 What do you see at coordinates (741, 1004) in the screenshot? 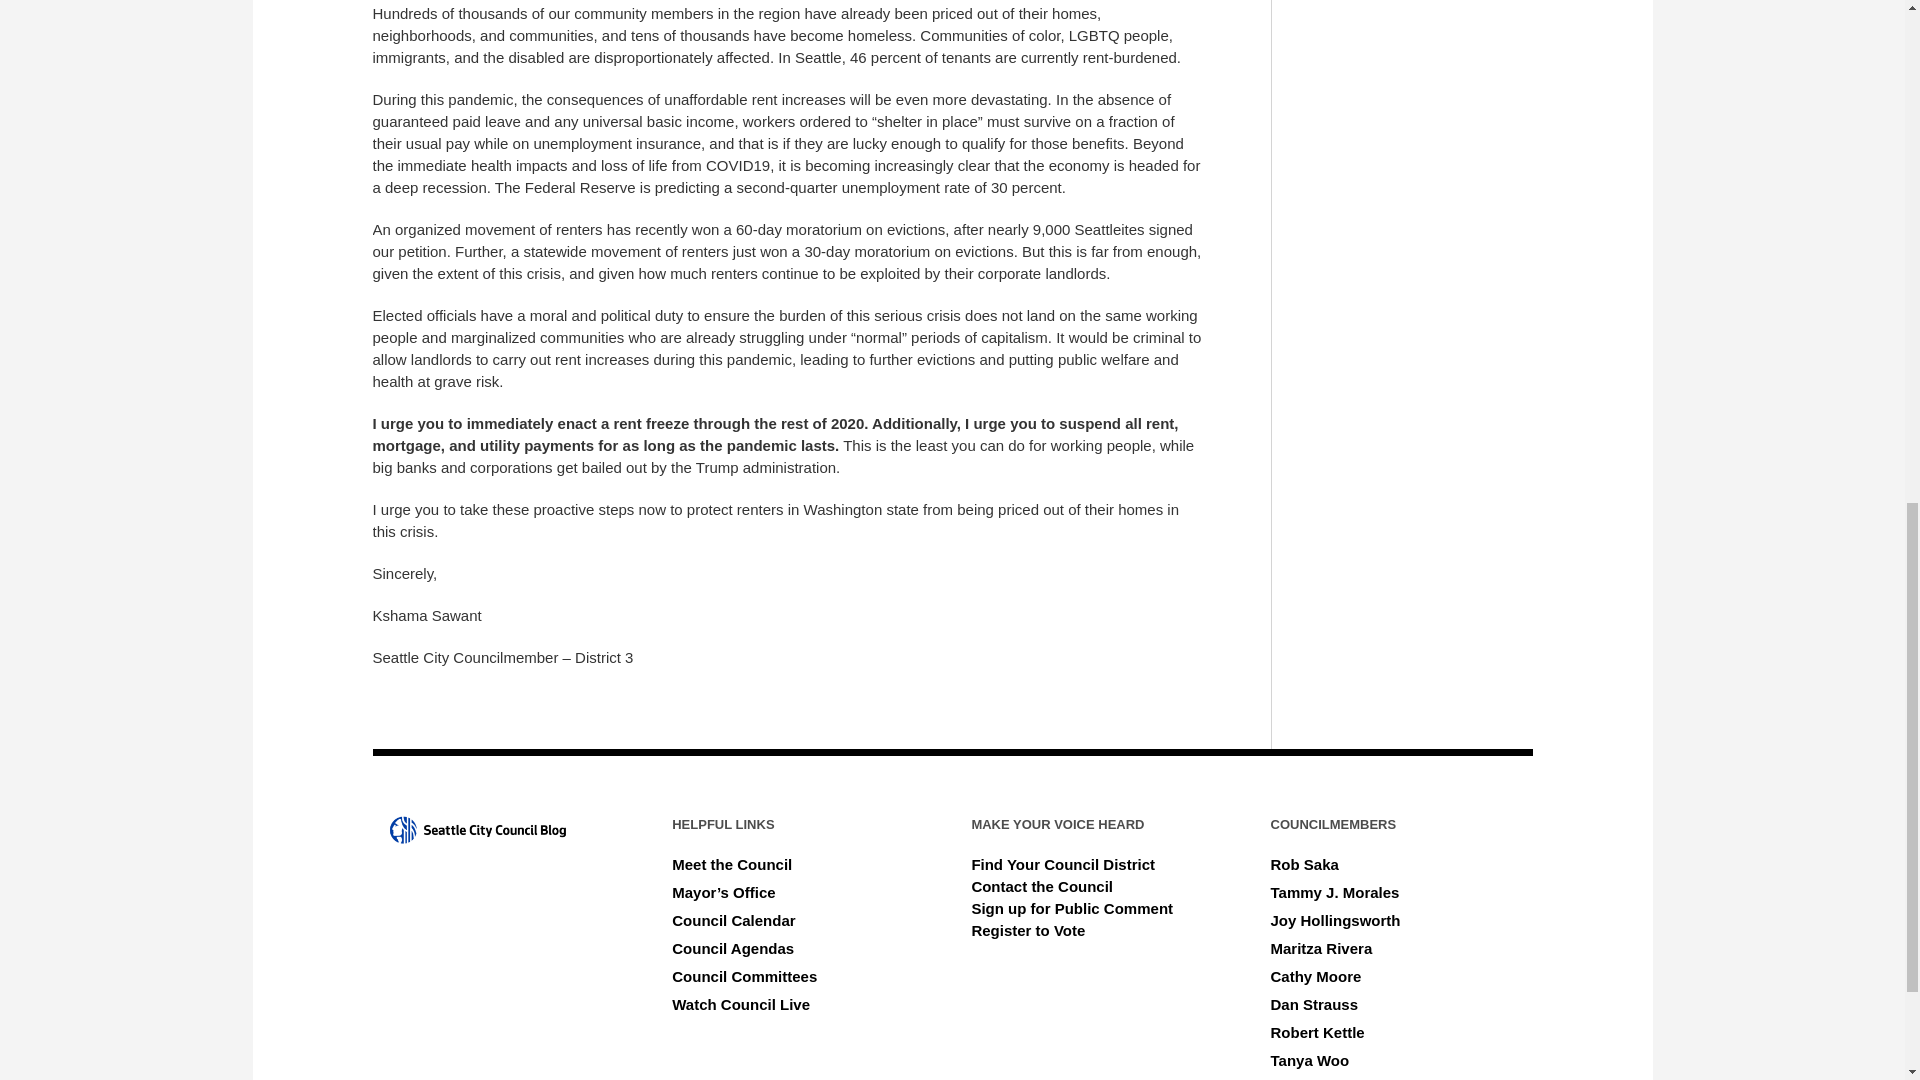
I see `Watch Council Live` at bounding box center [741, 1004].